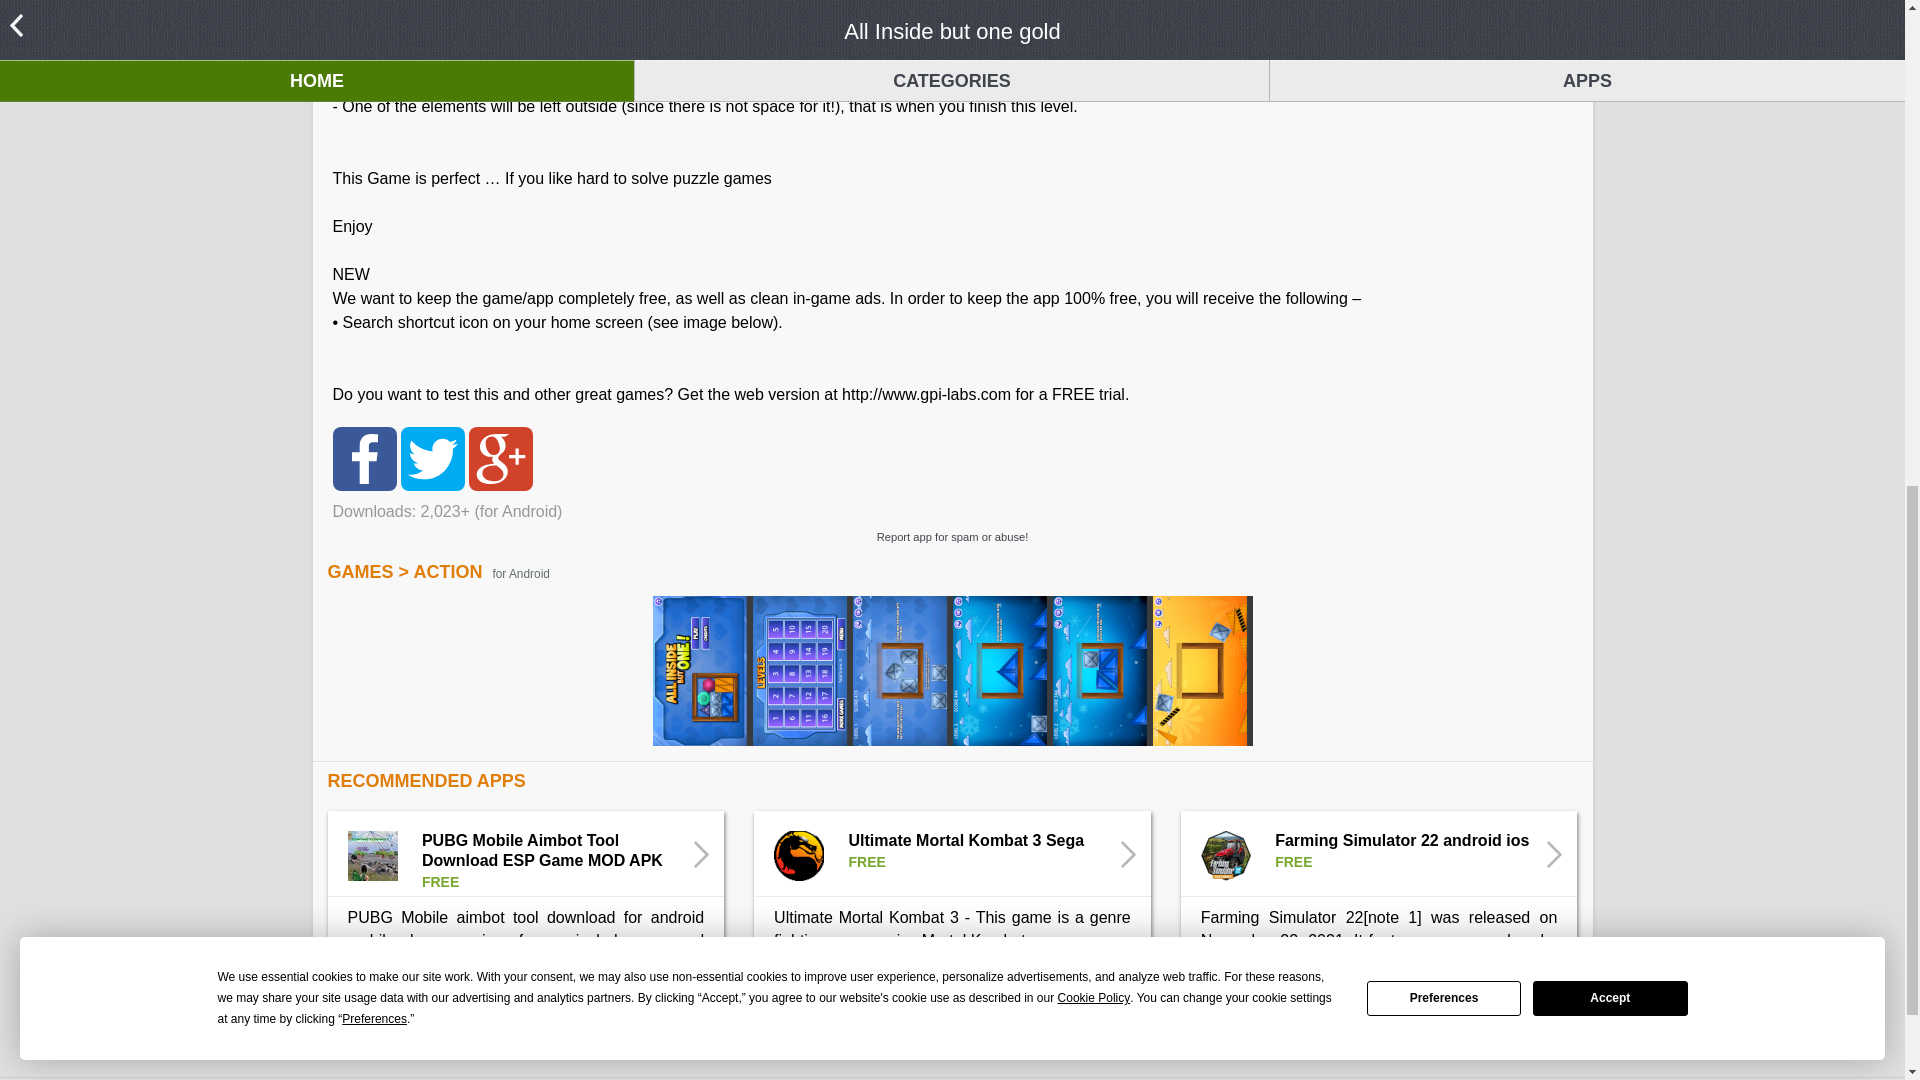 Image resolution: width=1920 pixels, height=1080 pixels. Describe the element at coordinates (1444, 36) in the screenshot. I see `Preferences` at that location.